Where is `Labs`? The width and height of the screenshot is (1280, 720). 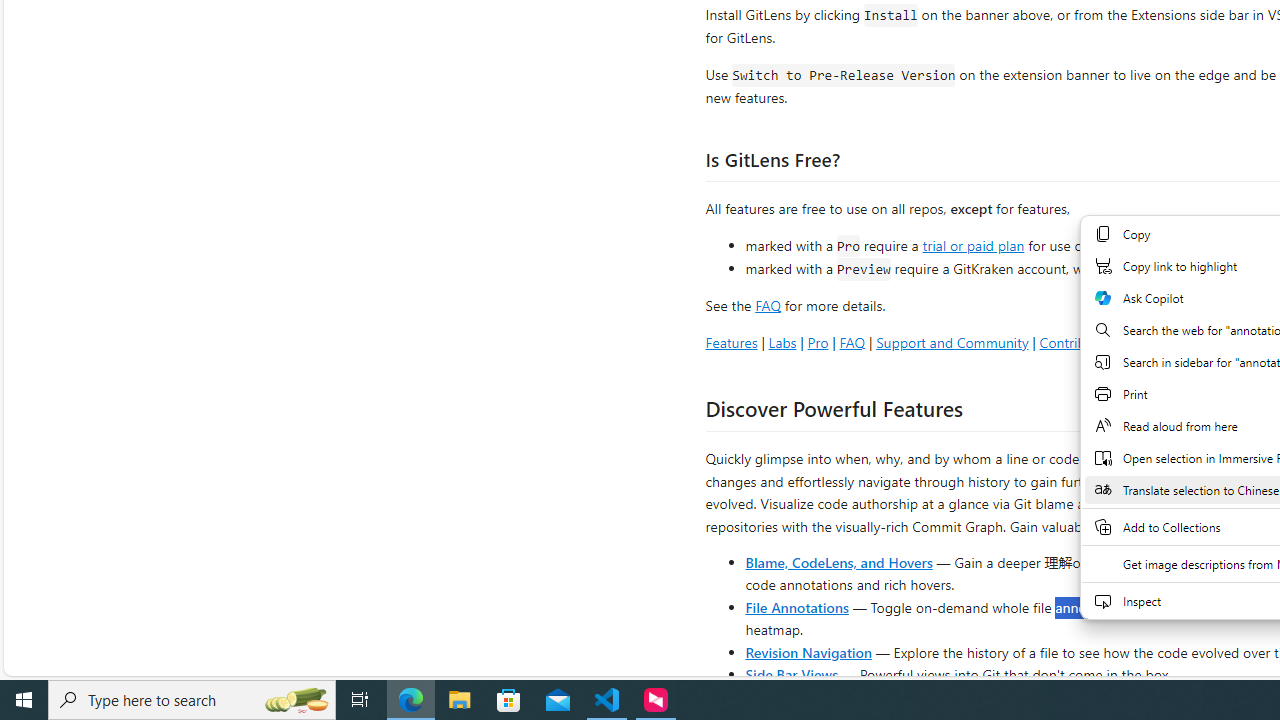
Labs is located at coordinates (782, 342).